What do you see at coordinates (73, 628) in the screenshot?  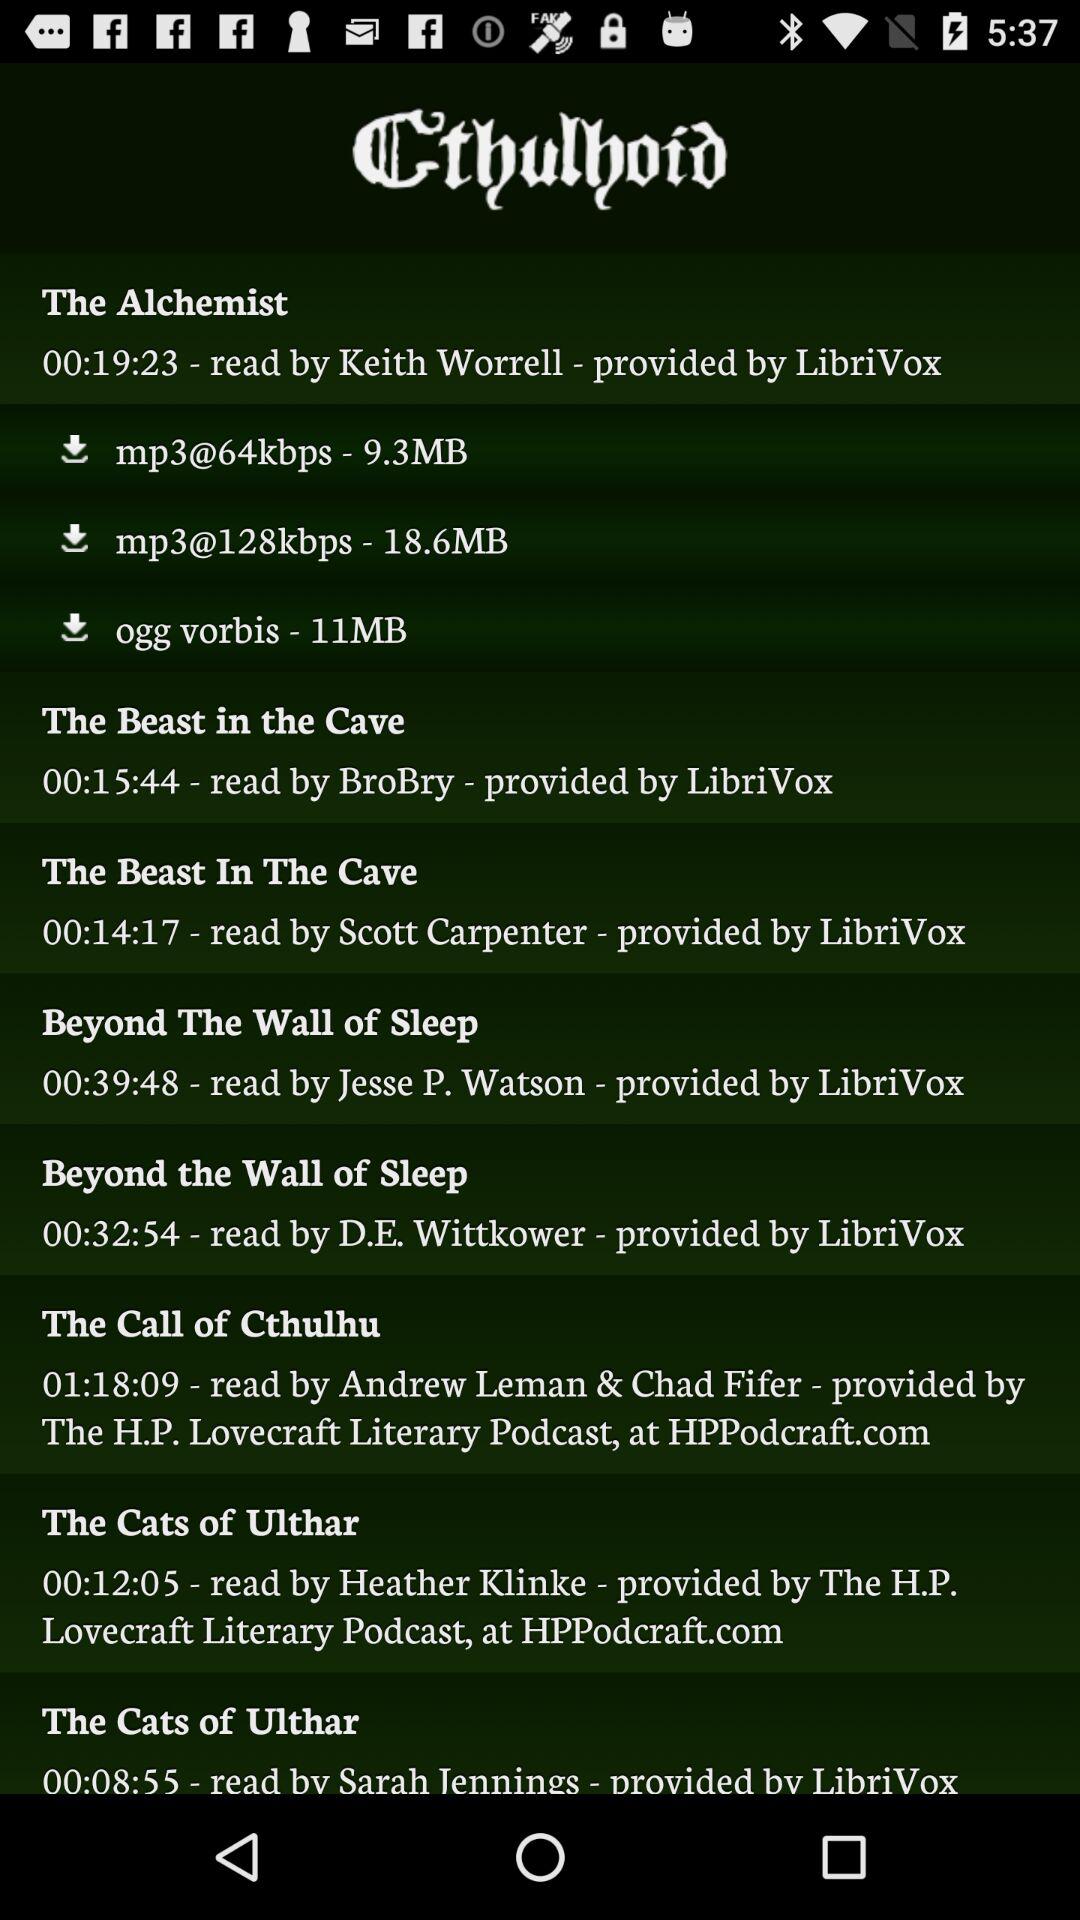 I see `click on the third download button of the page` at bounding box center [73, 628].